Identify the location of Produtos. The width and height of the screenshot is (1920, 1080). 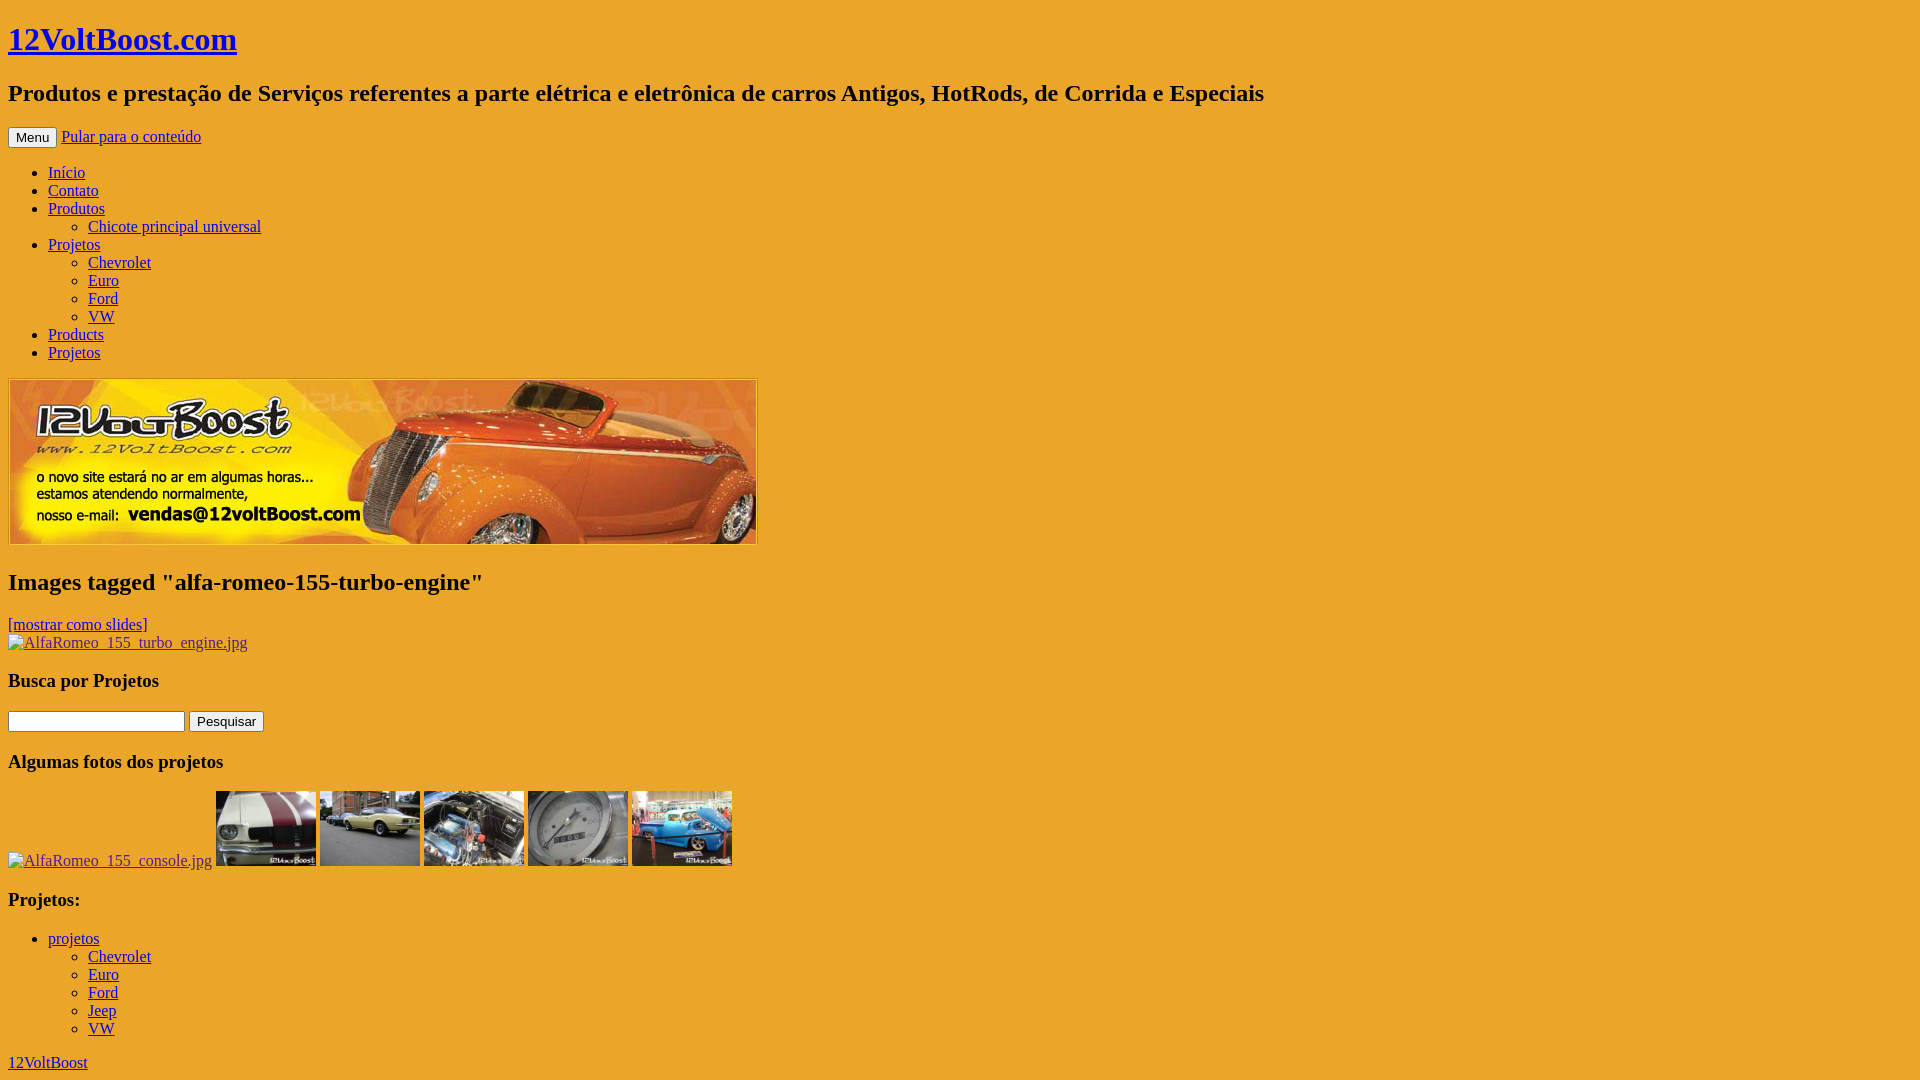
(76, 208).